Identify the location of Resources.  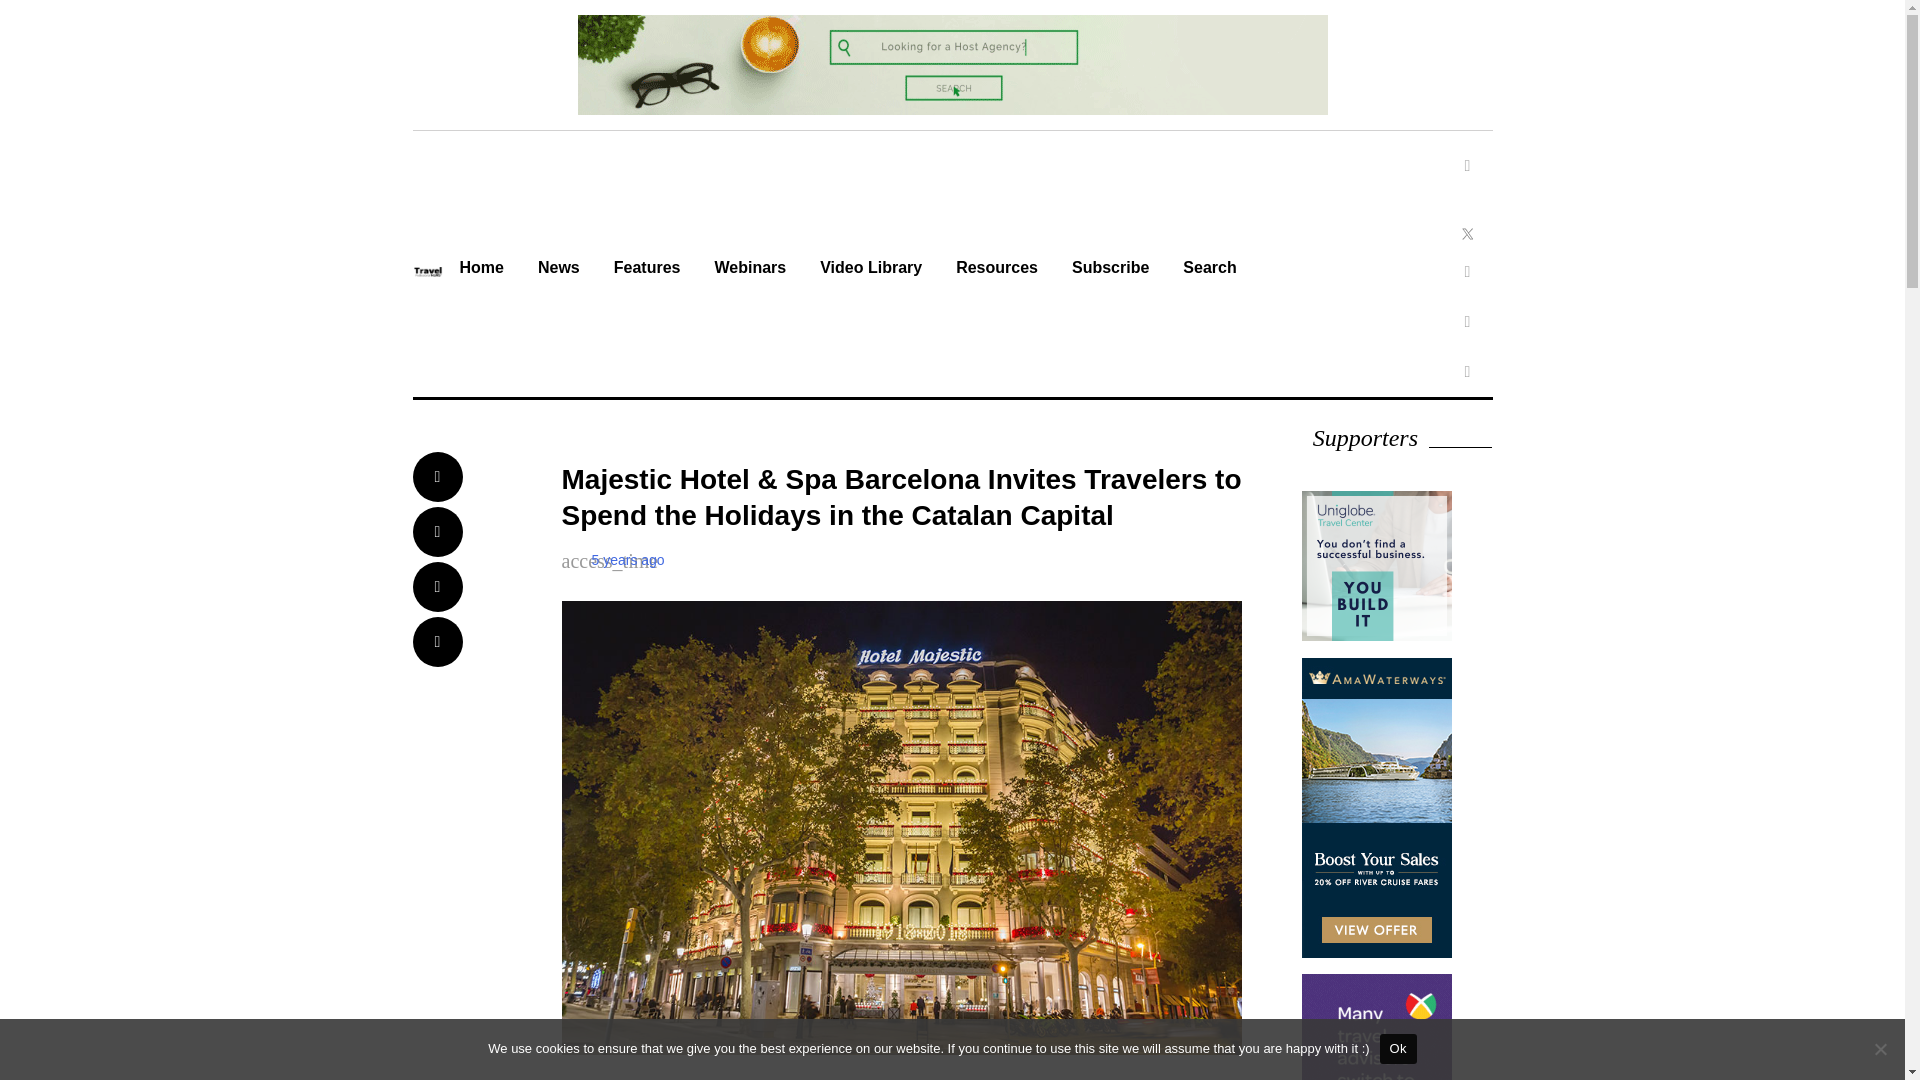
(996, 270).